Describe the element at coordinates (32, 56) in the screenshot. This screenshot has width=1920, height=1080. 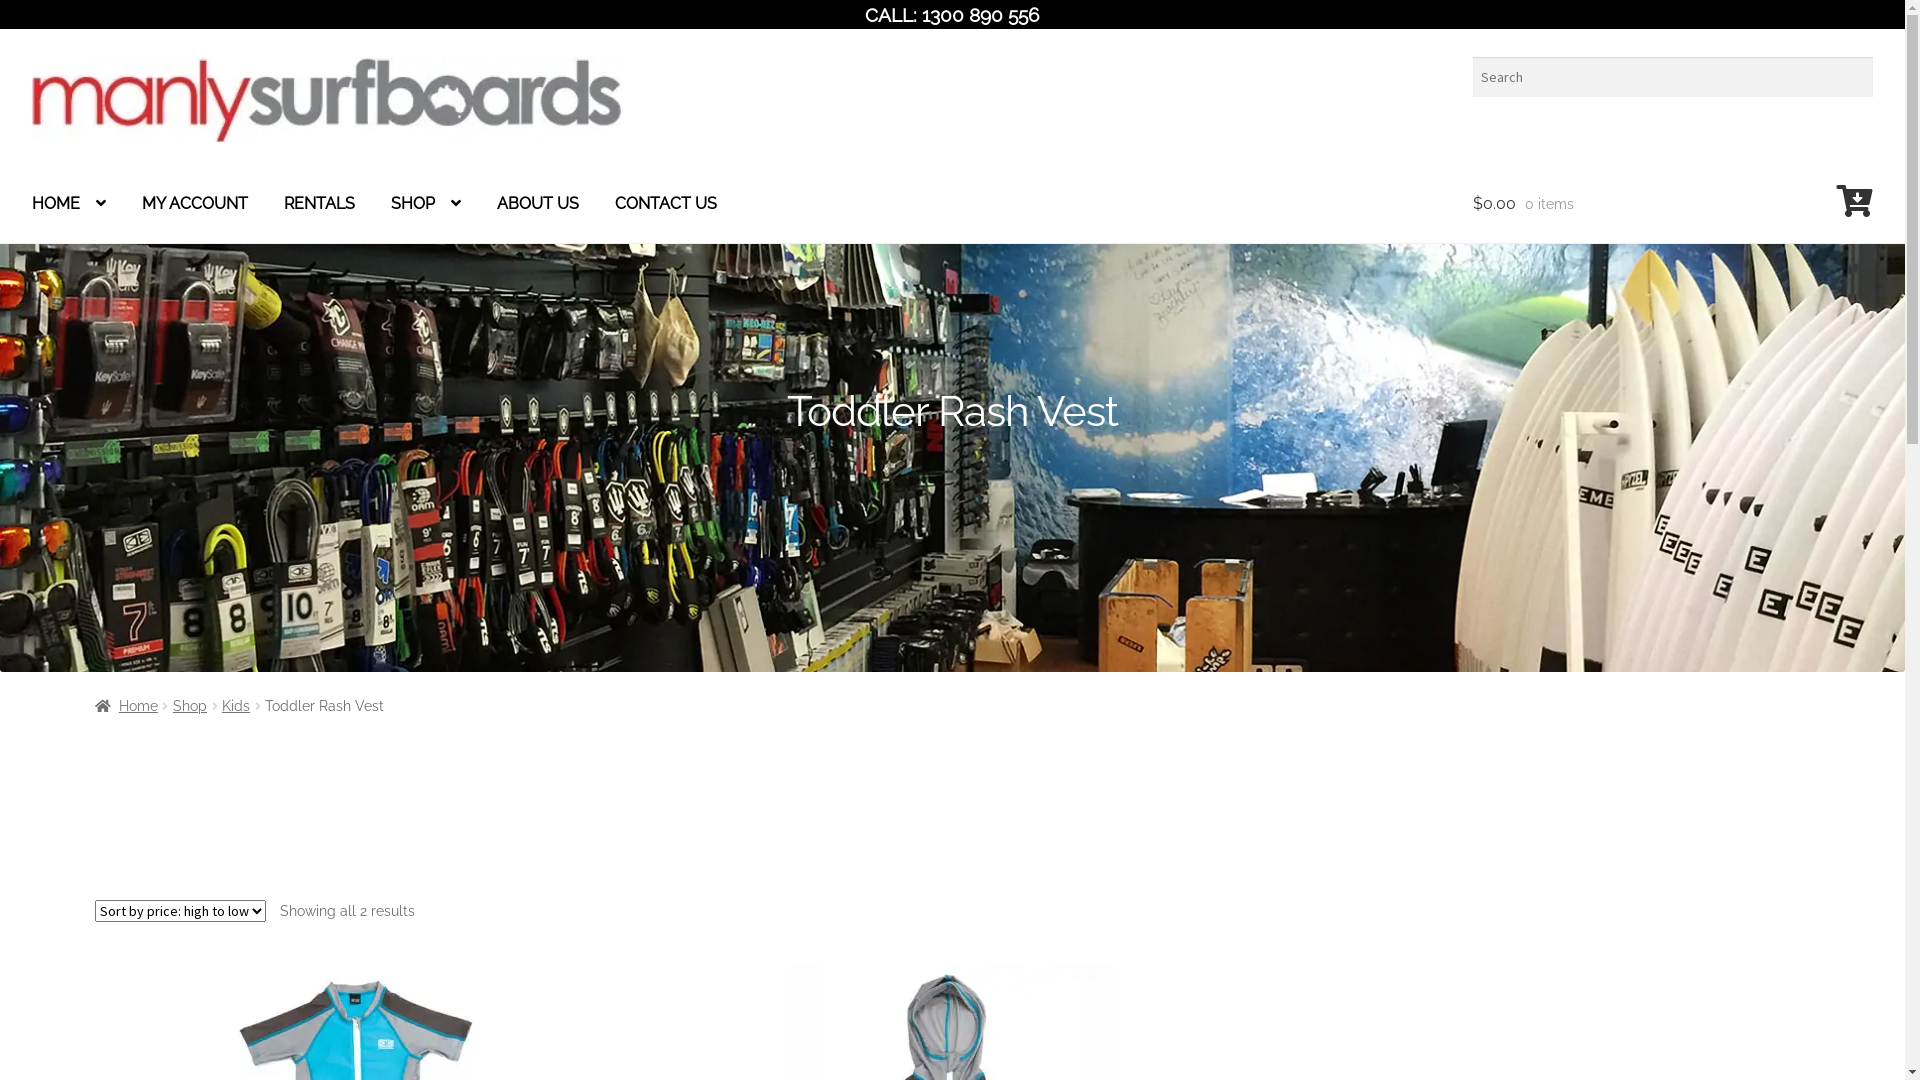
I see `Skip to navigation` at that location.